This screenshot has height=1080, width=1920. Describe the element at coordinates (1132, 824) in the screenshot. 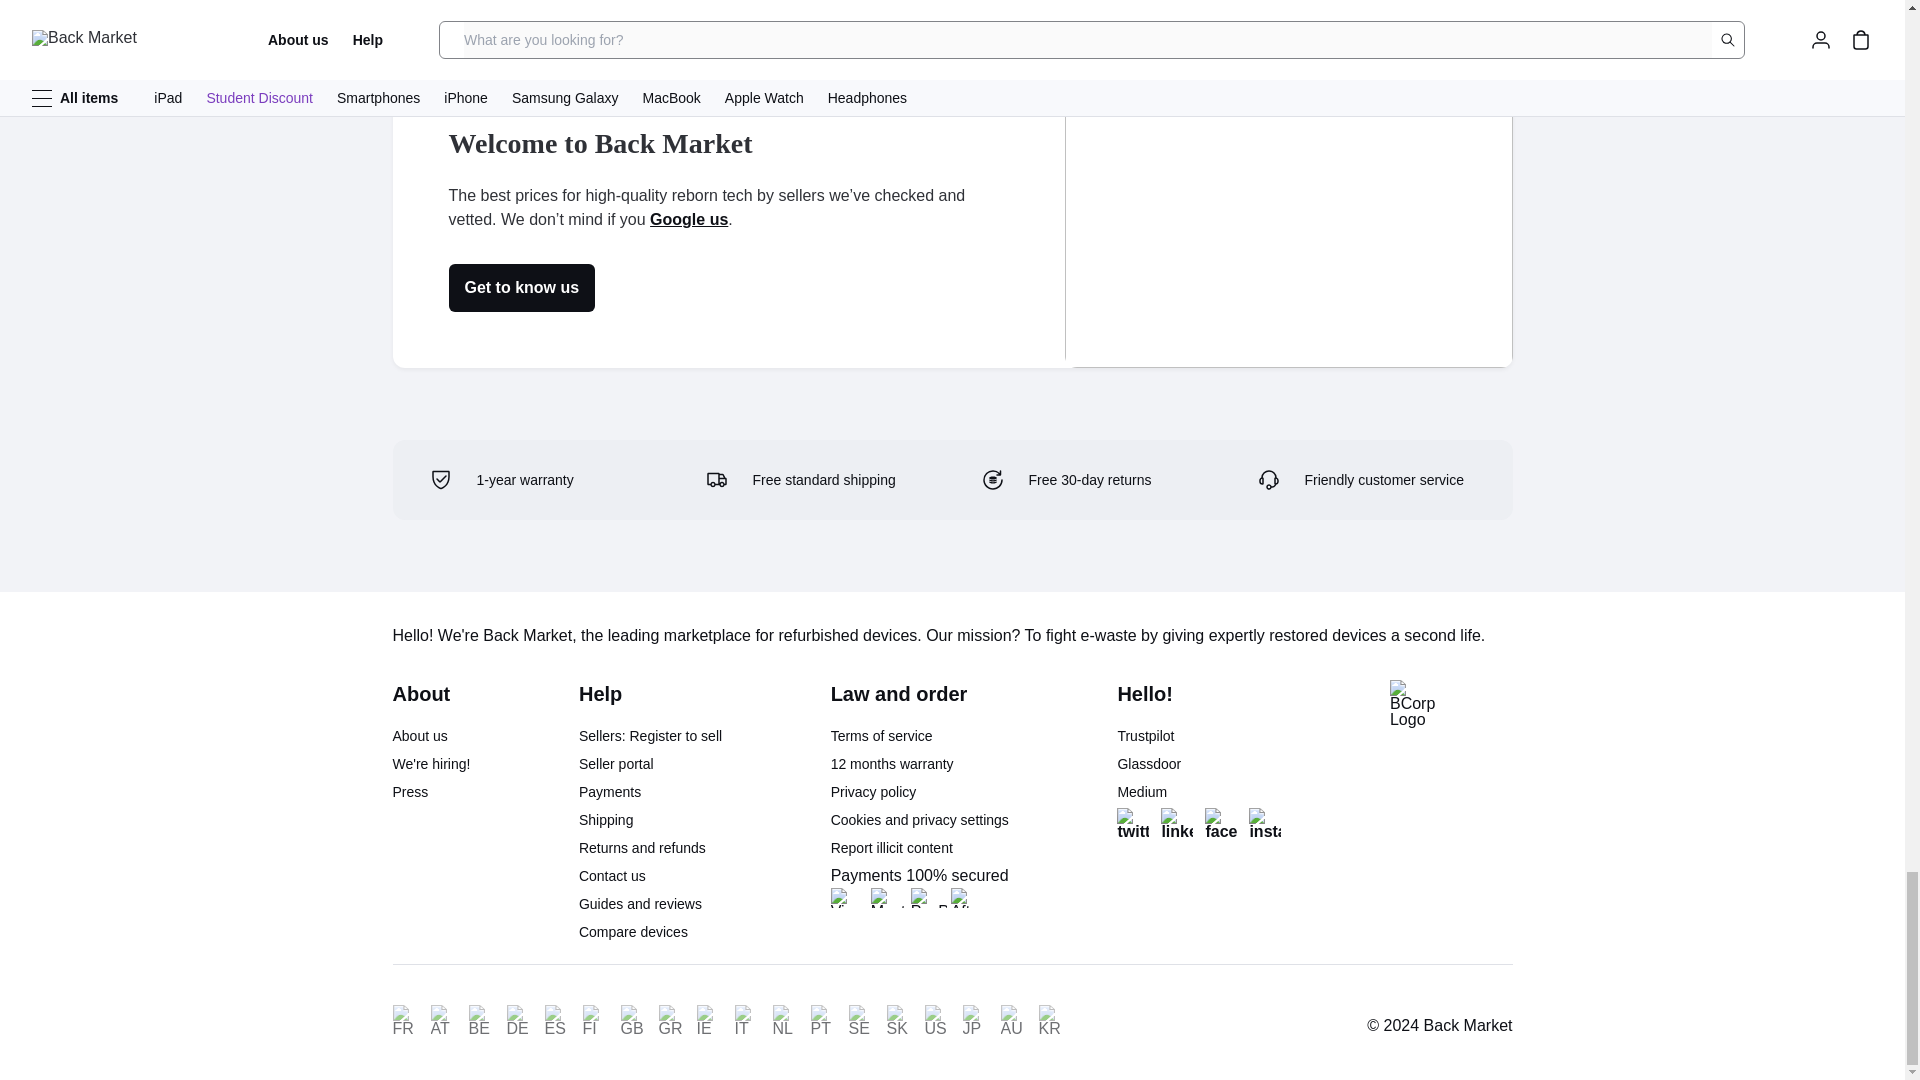

I see `Back Market - twitter` at that location.